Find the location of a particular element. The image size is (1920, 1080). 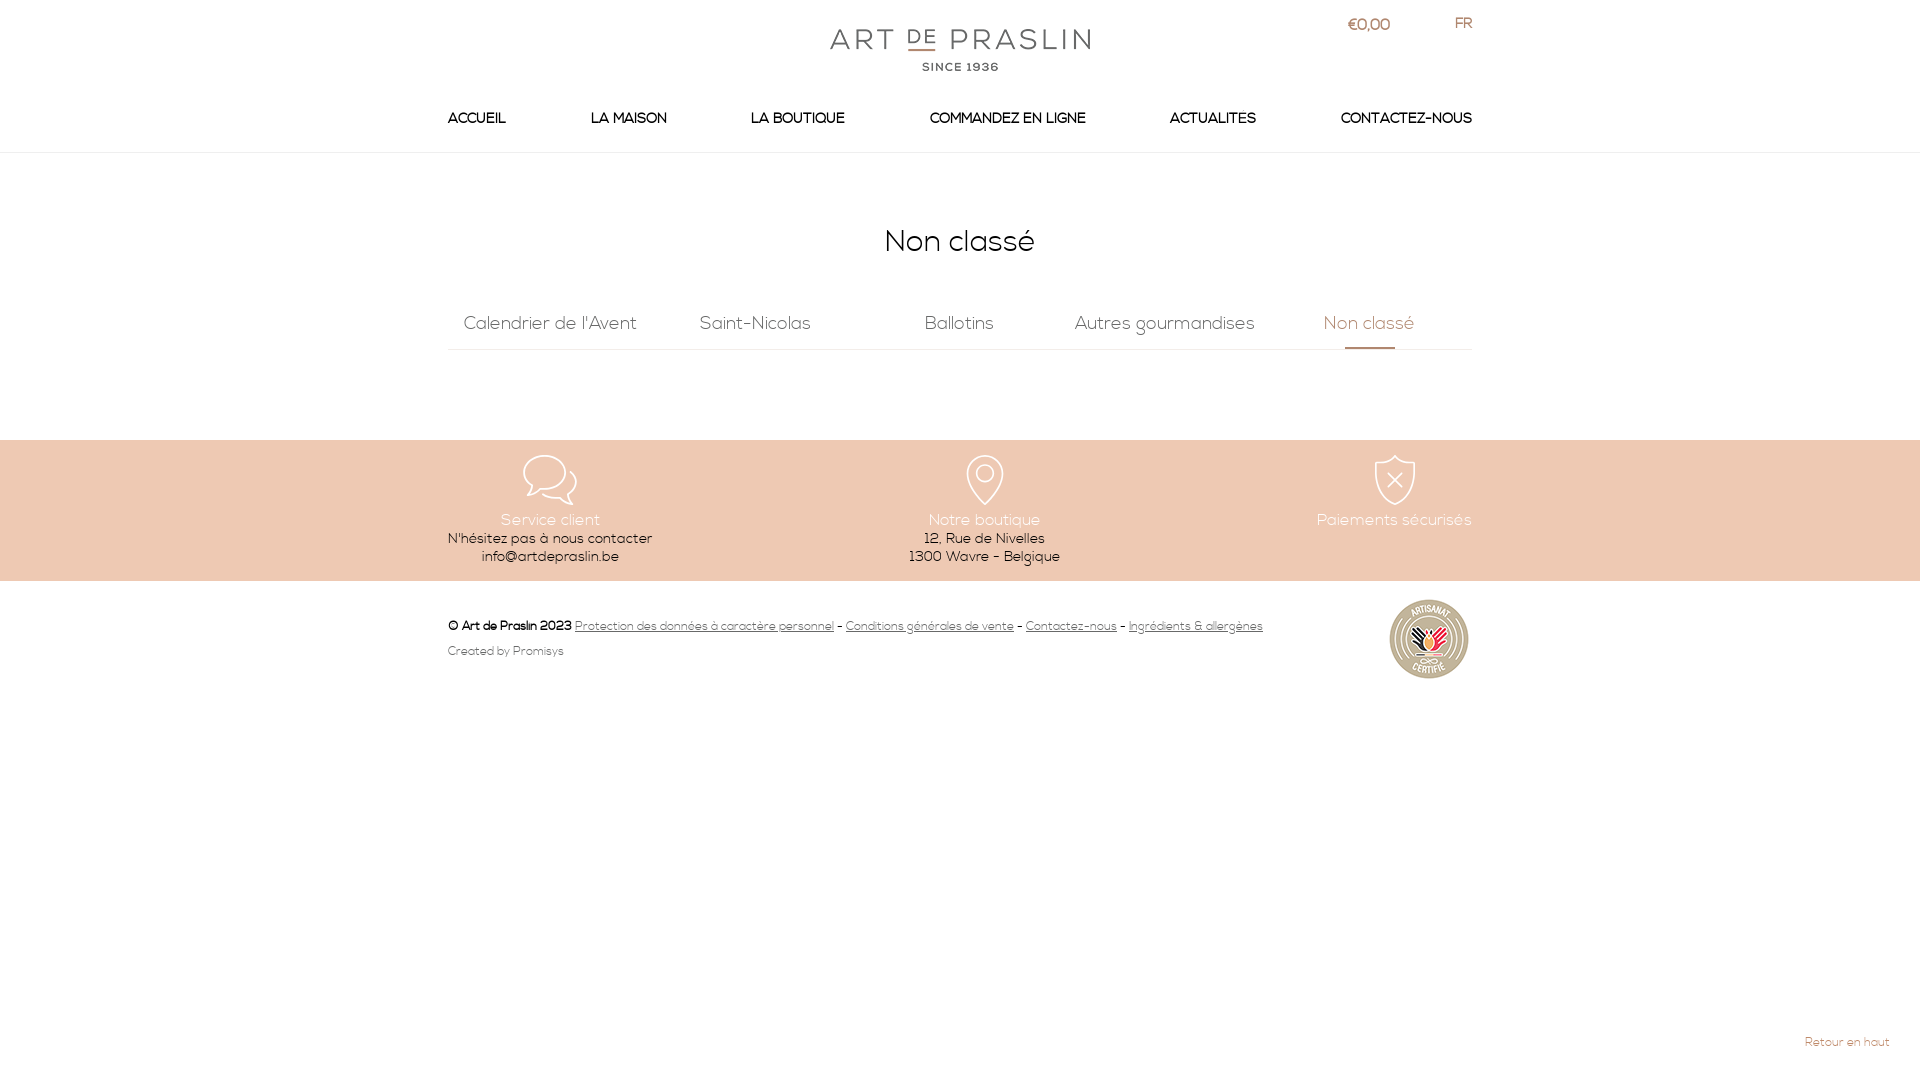

LA MAISON is located at coordinates (629, 125).